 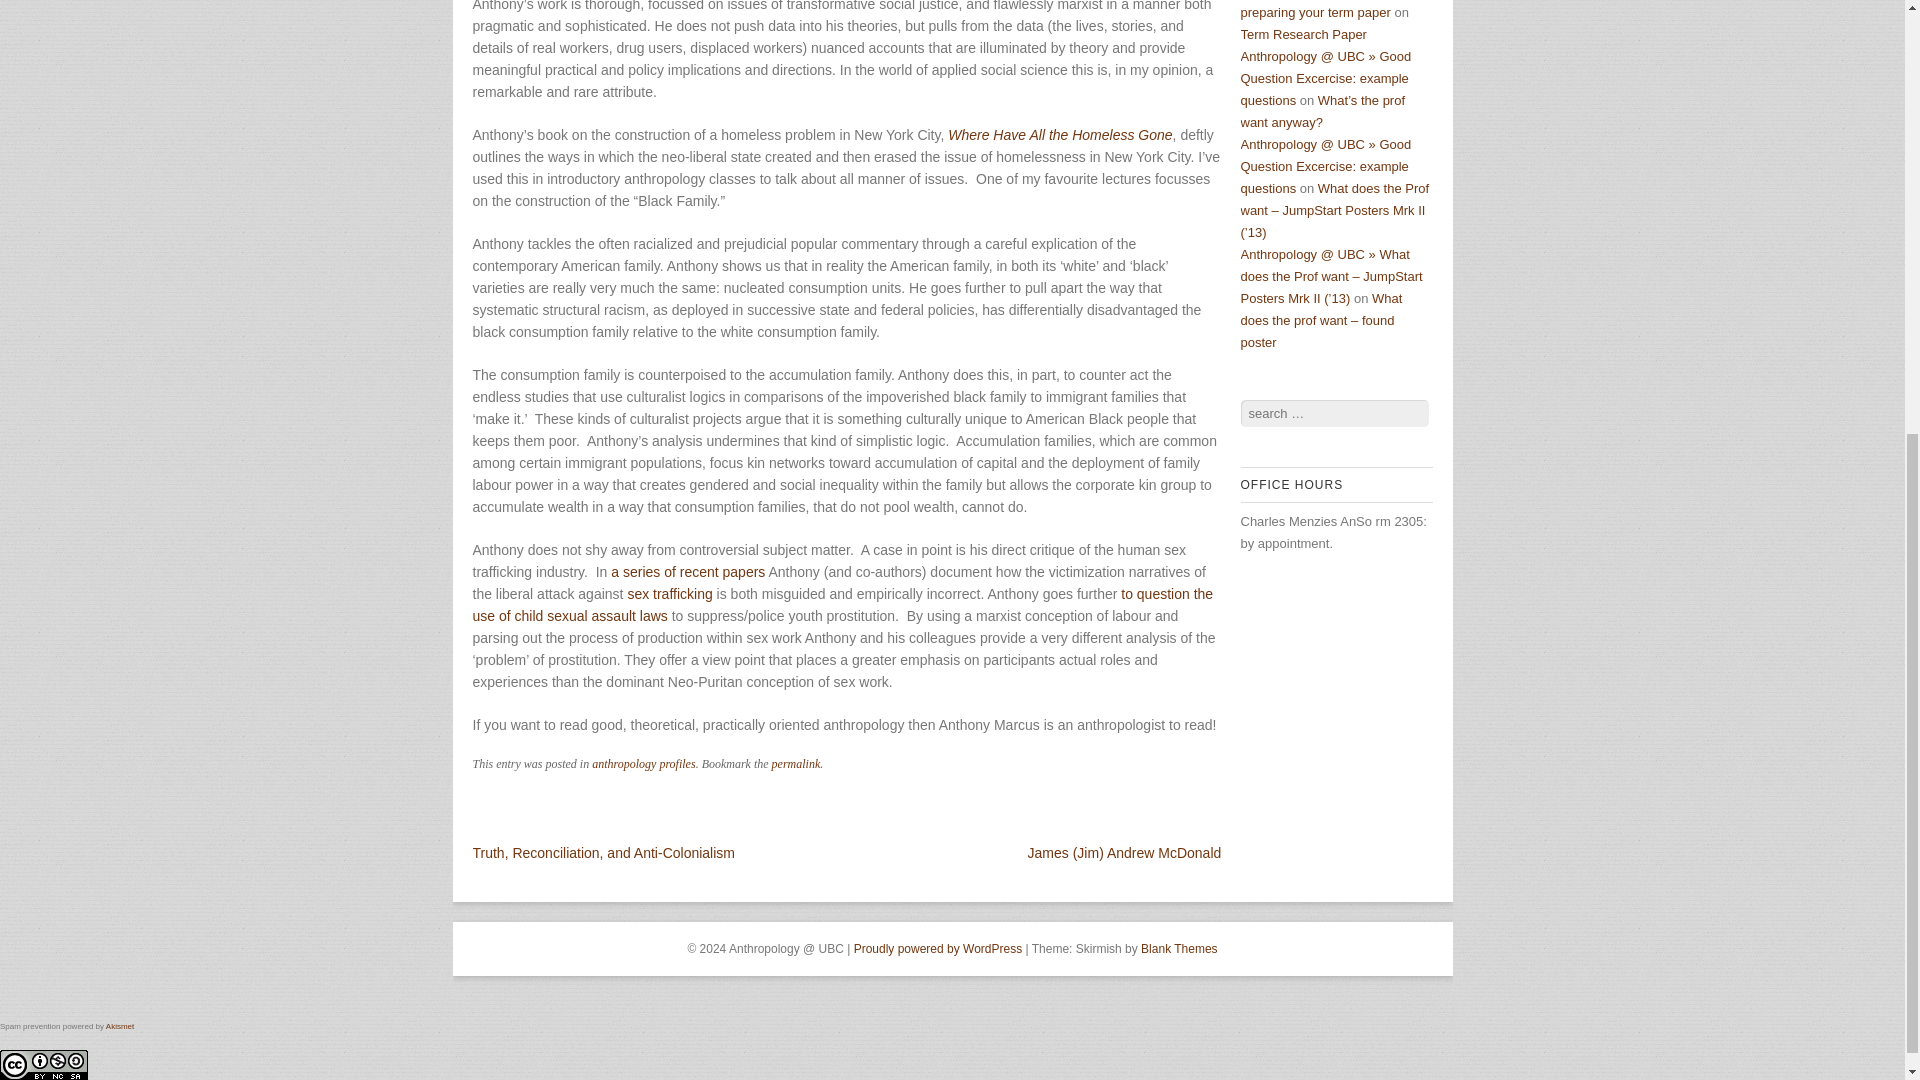 What do you see at coordinates (842, 605) in the screenshot?
I see `to question the use of child sexual assault laws` at bounding box center [842, 605].